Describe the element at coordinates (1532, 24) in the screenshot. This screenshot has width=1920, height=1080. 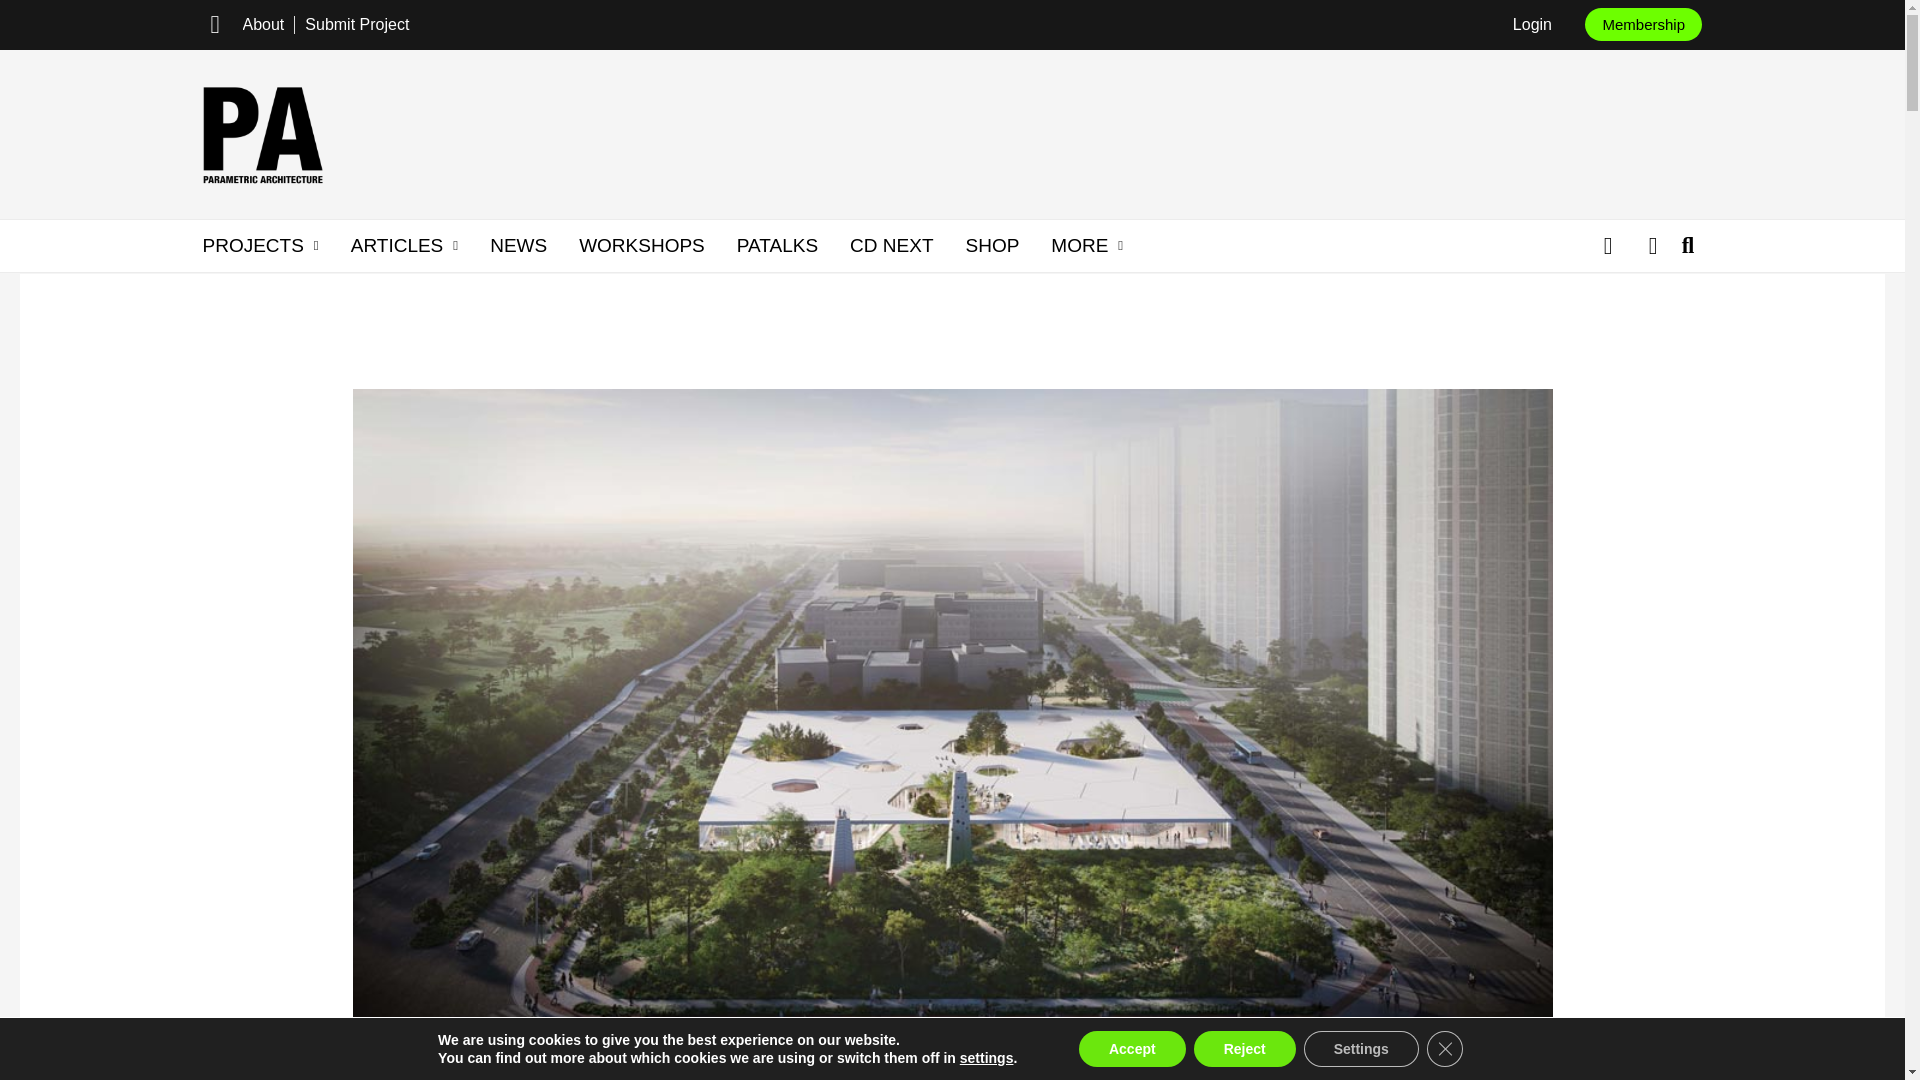
I see `Login` at that location.